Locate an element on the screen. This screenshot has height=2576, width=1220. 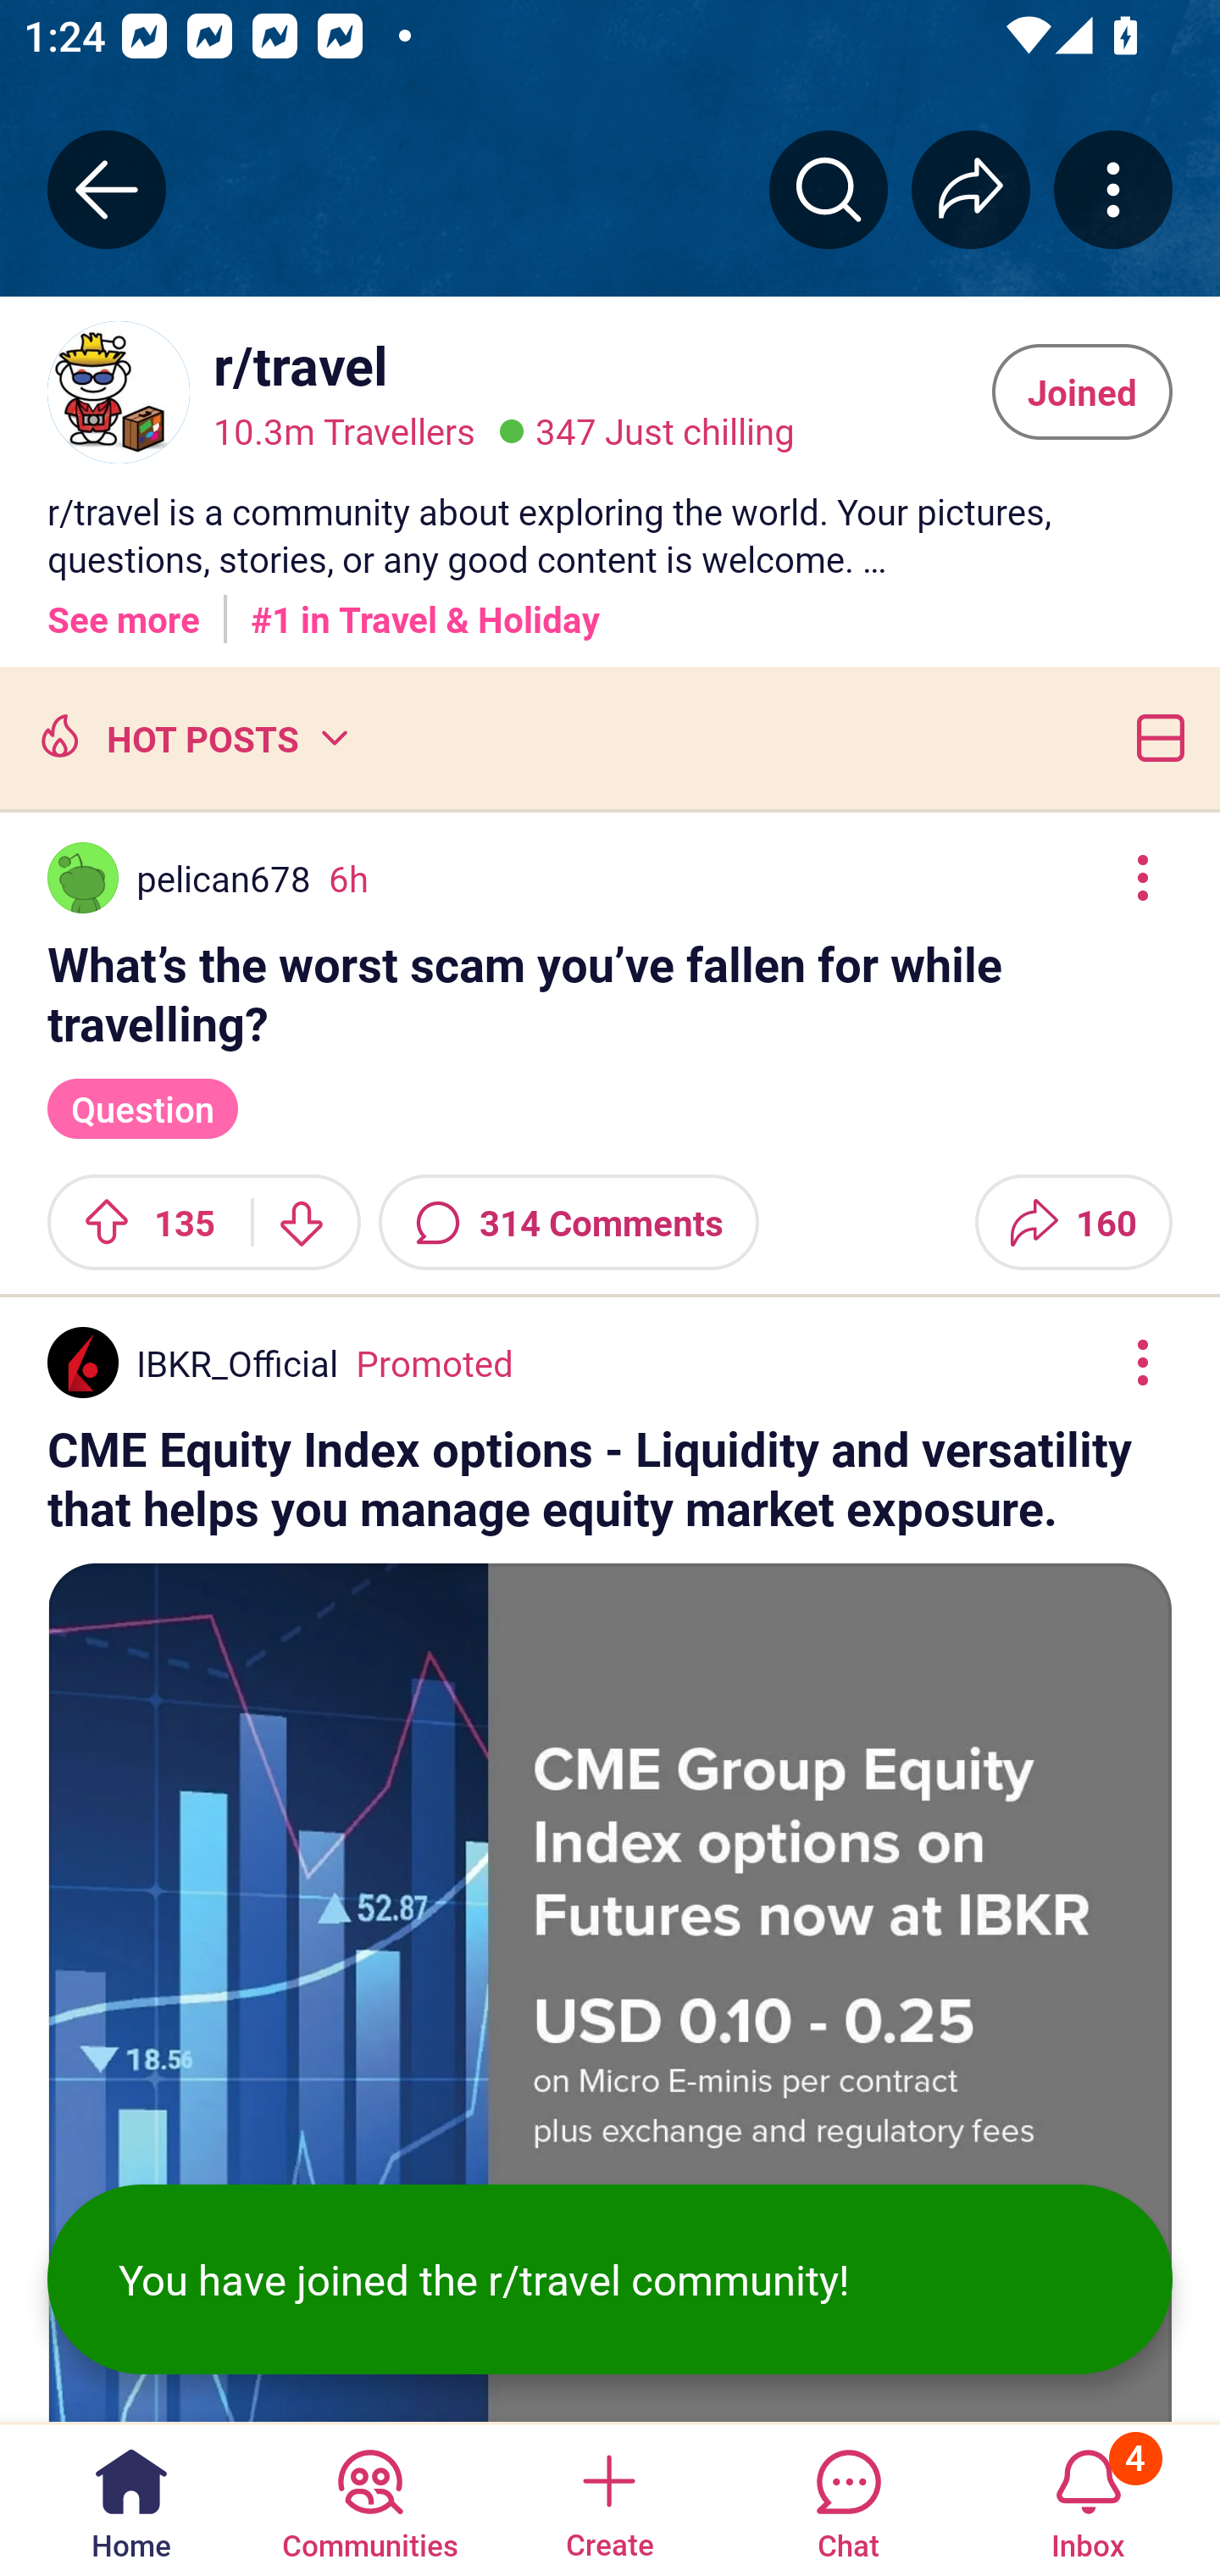
Inbox, has 4 notifications 4 Inbox is located at coordinates (1088, 2498).